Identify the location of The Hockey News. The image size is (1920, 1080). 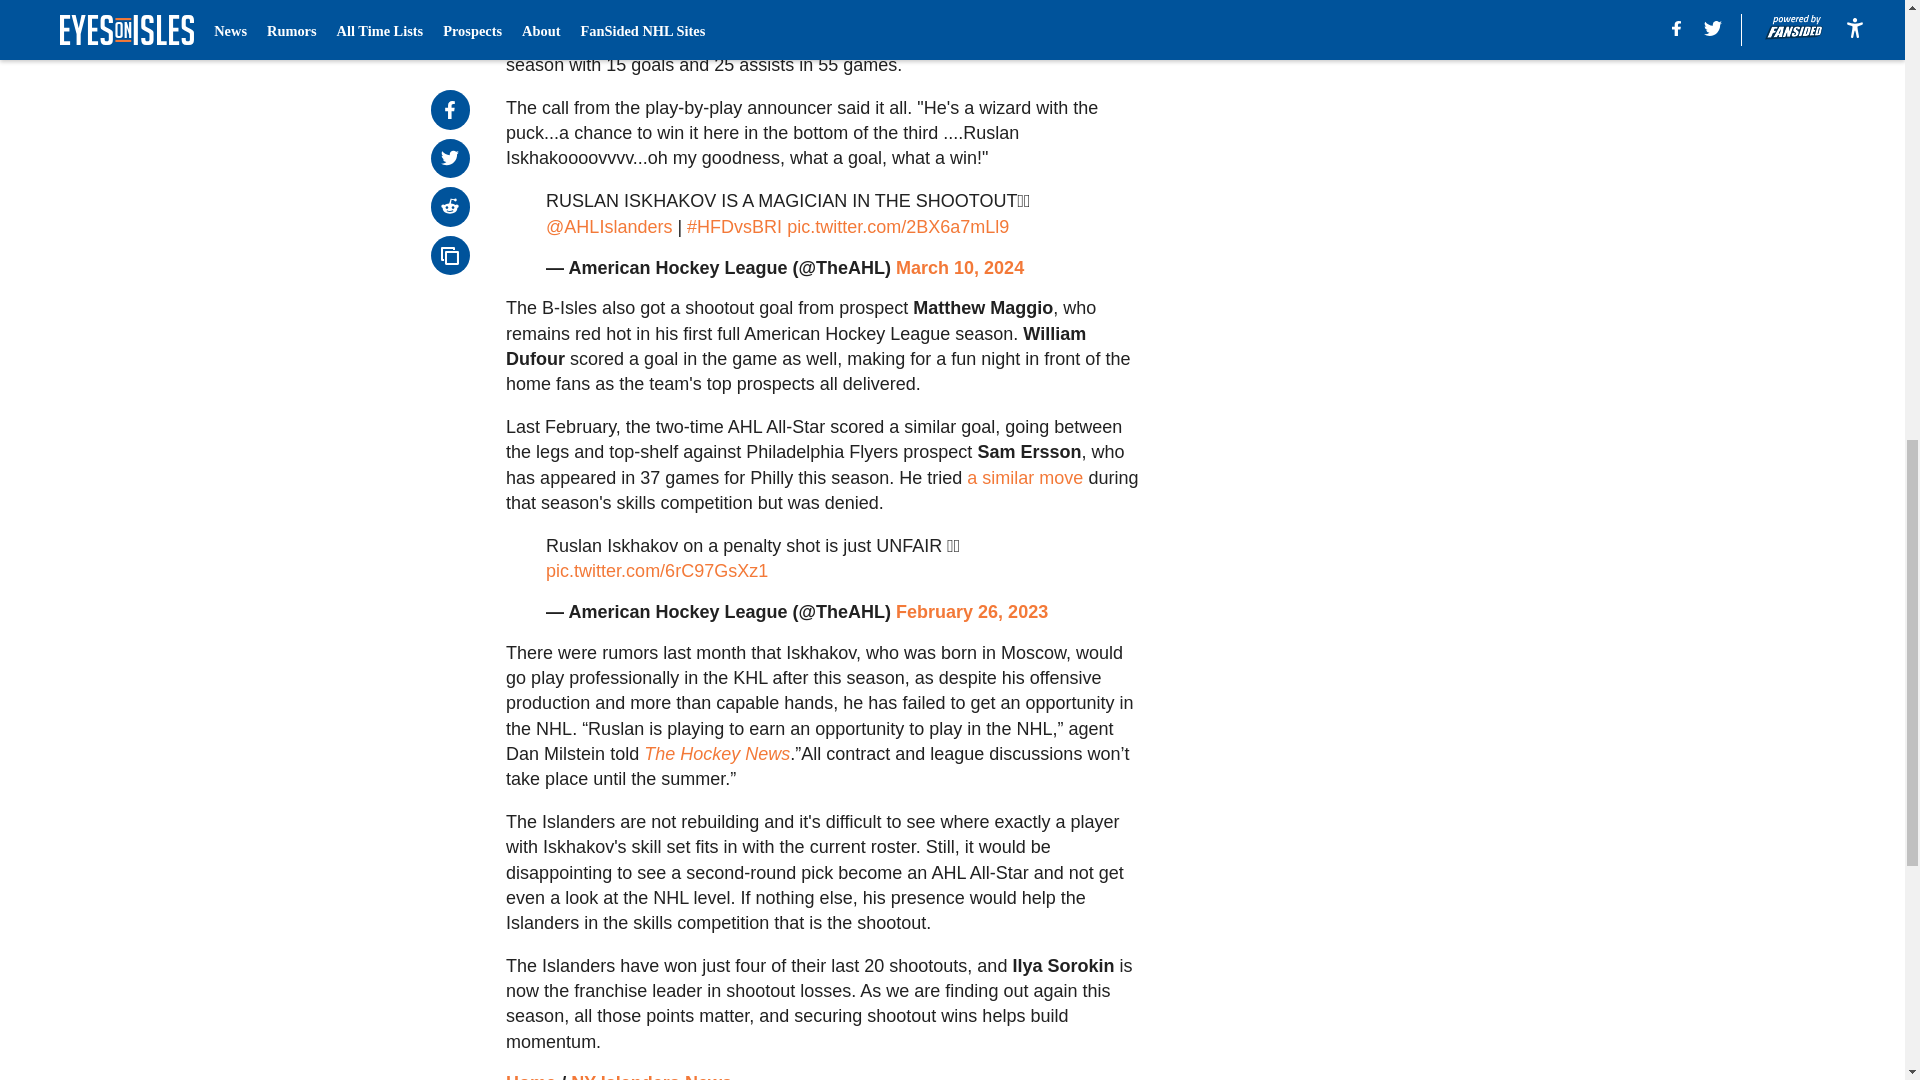
(716, 754).